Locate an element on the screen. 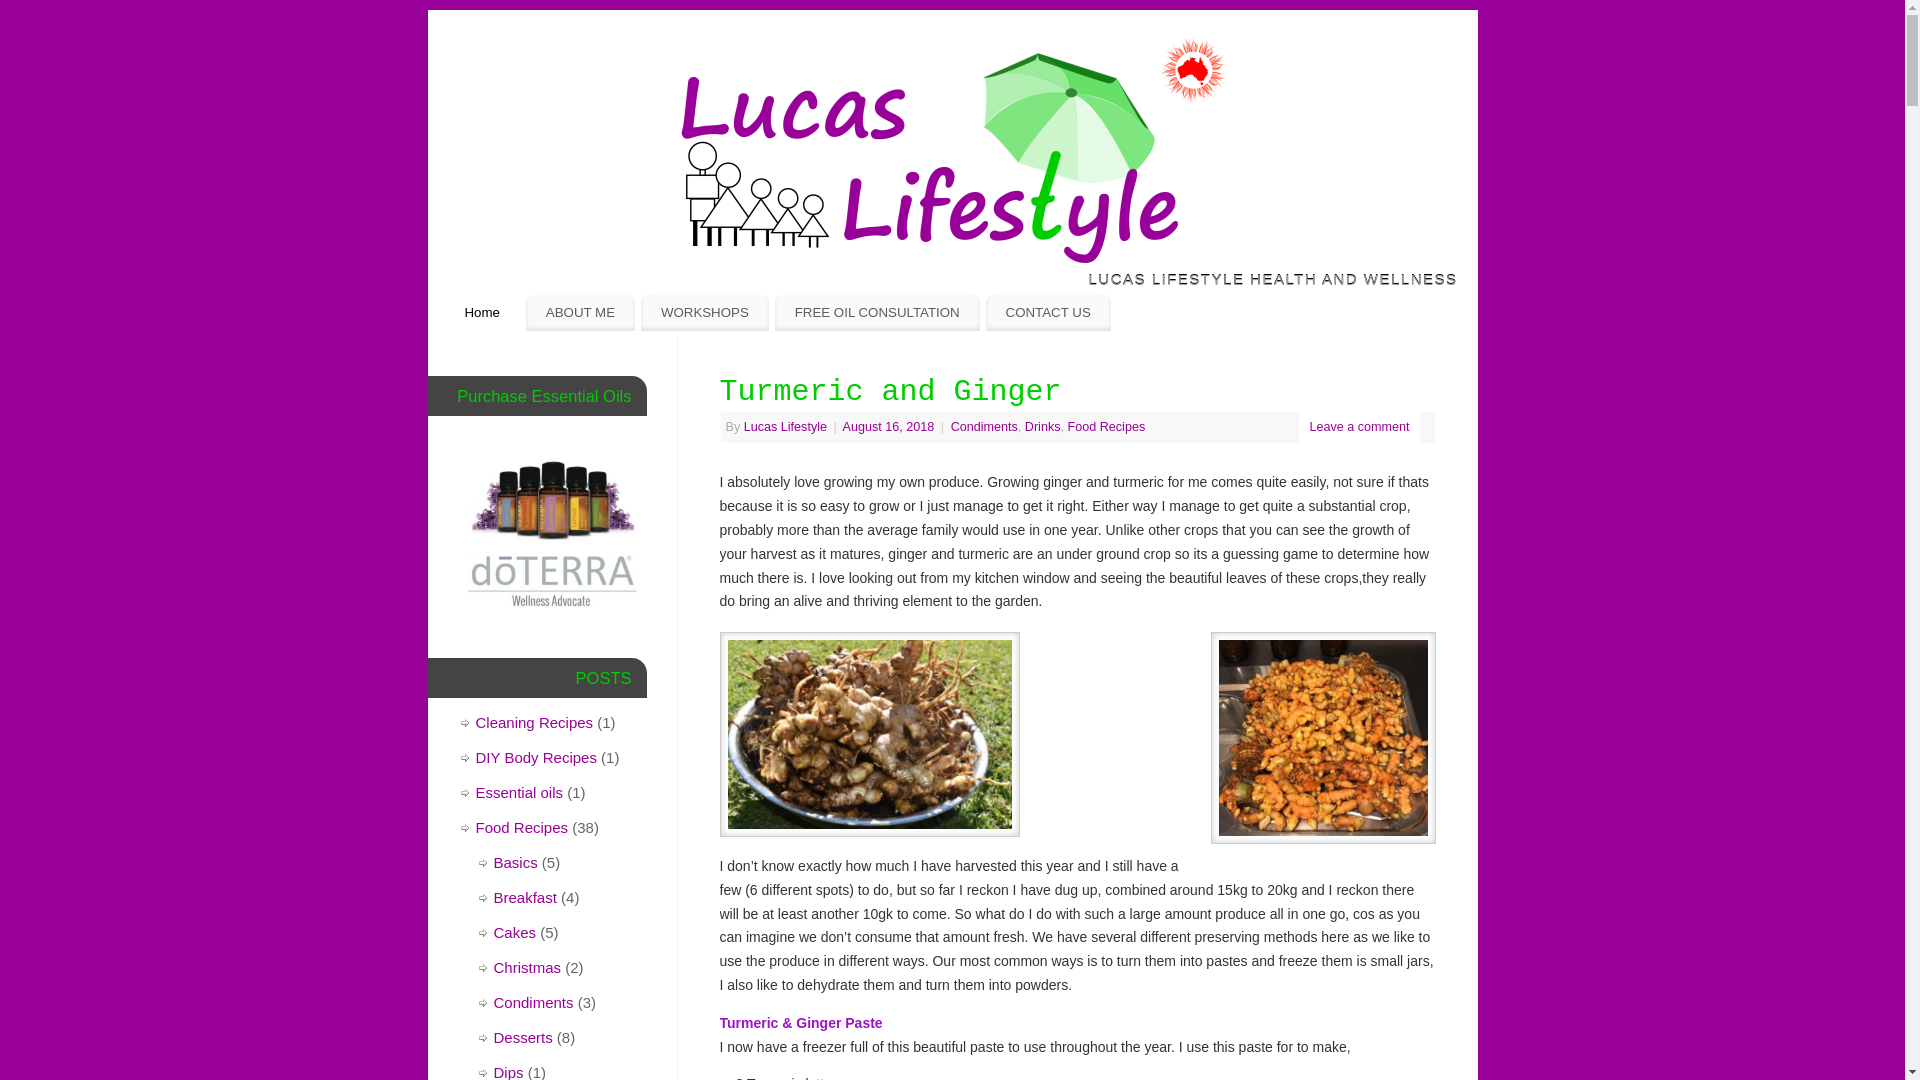 The width and height of the screenshot is (1920, 1080). Food Recipes is located at coordinates (1107, 427).